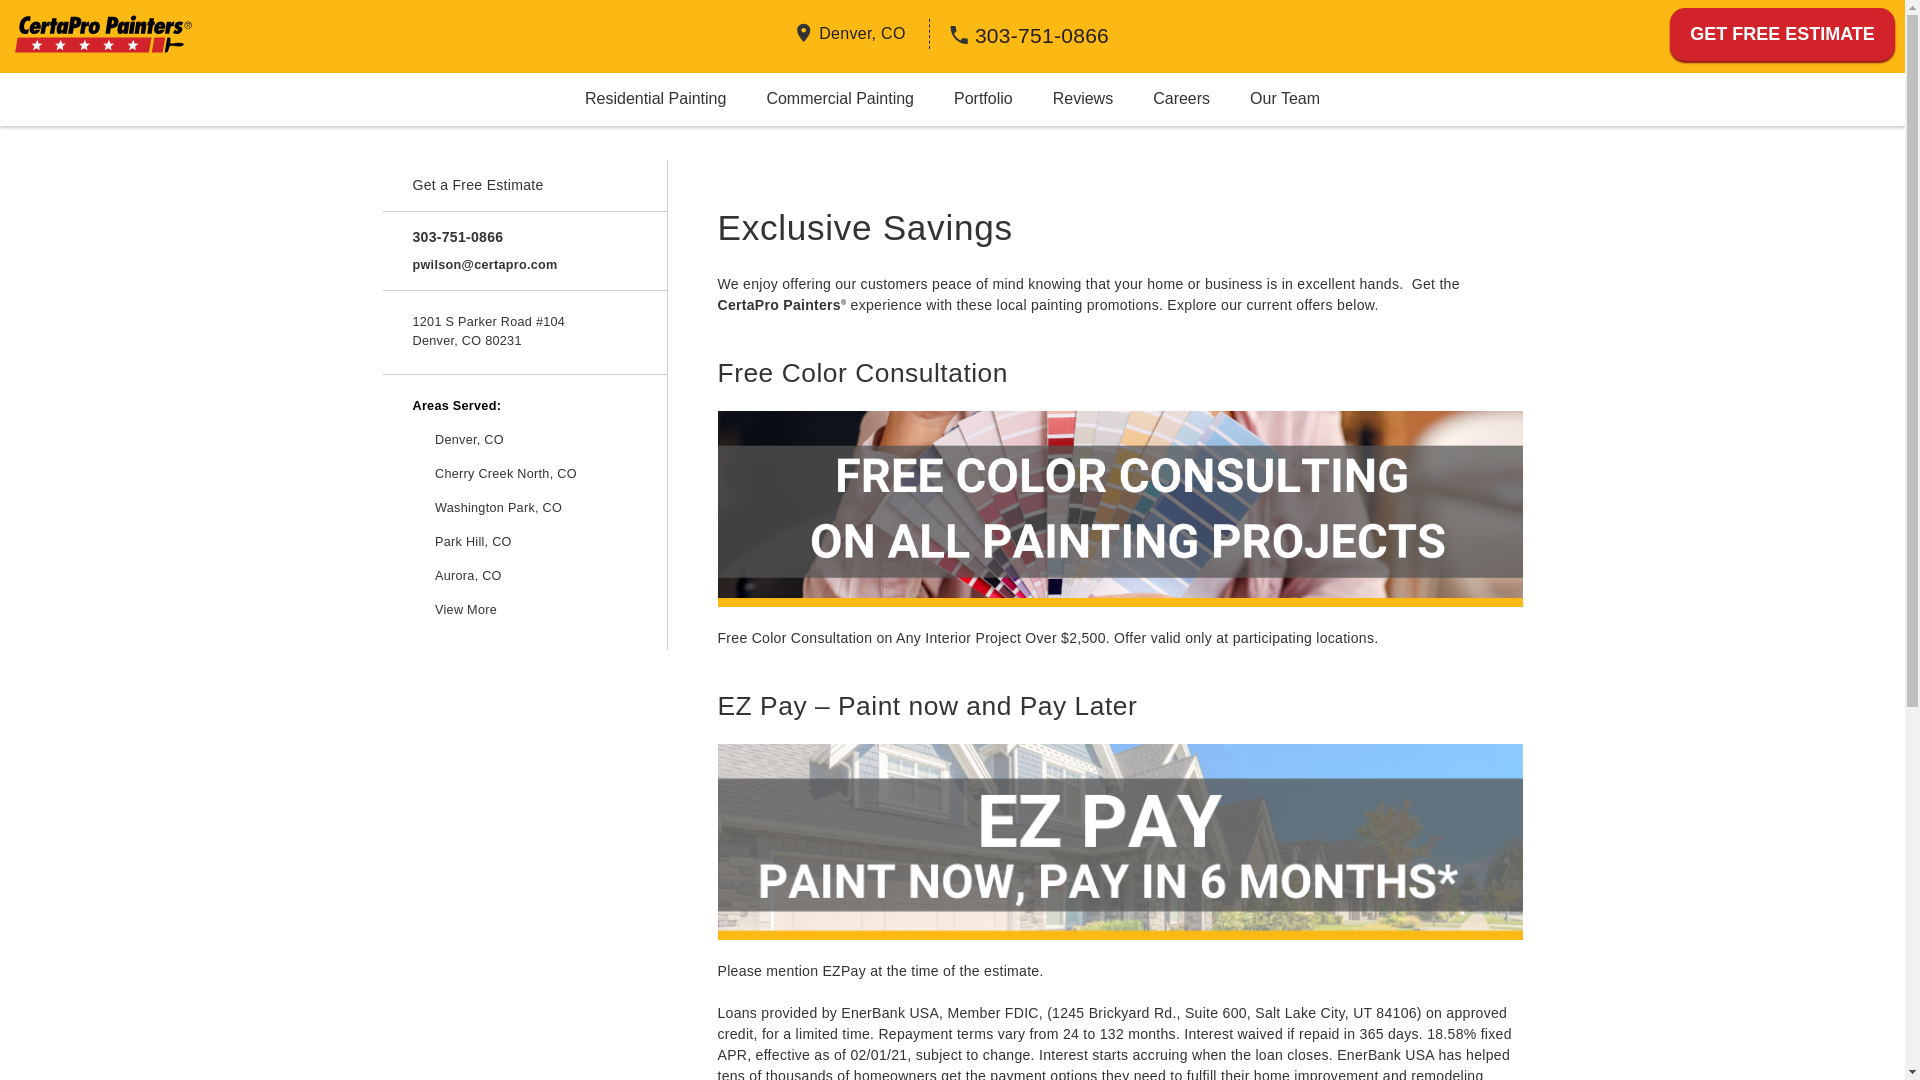 The height and width of the screenshot is (1080, 1920). What do you see at coordinates (862, 32) in the screenshot?
I see `Denver, CO` at bounding box center [862, 32].